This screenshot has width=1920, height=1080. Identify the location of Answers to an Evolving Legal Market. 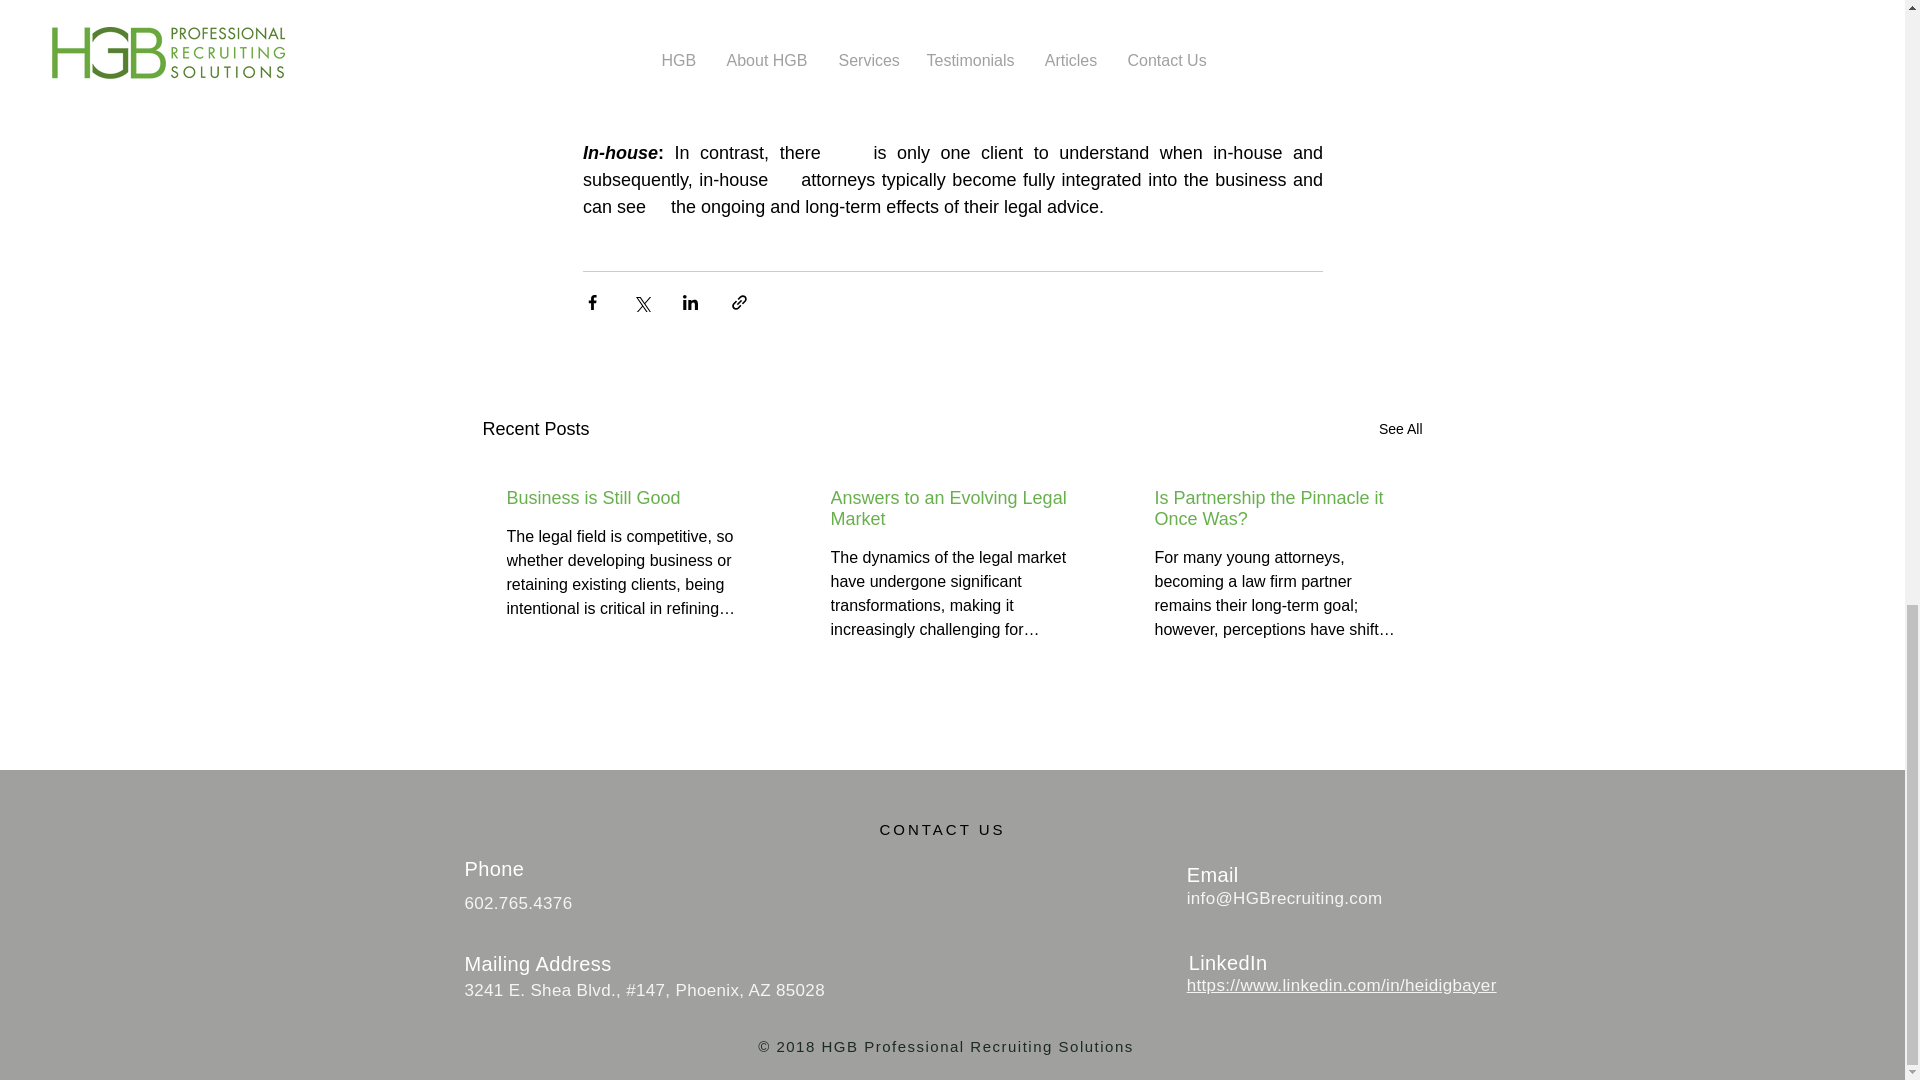
(950, 509).